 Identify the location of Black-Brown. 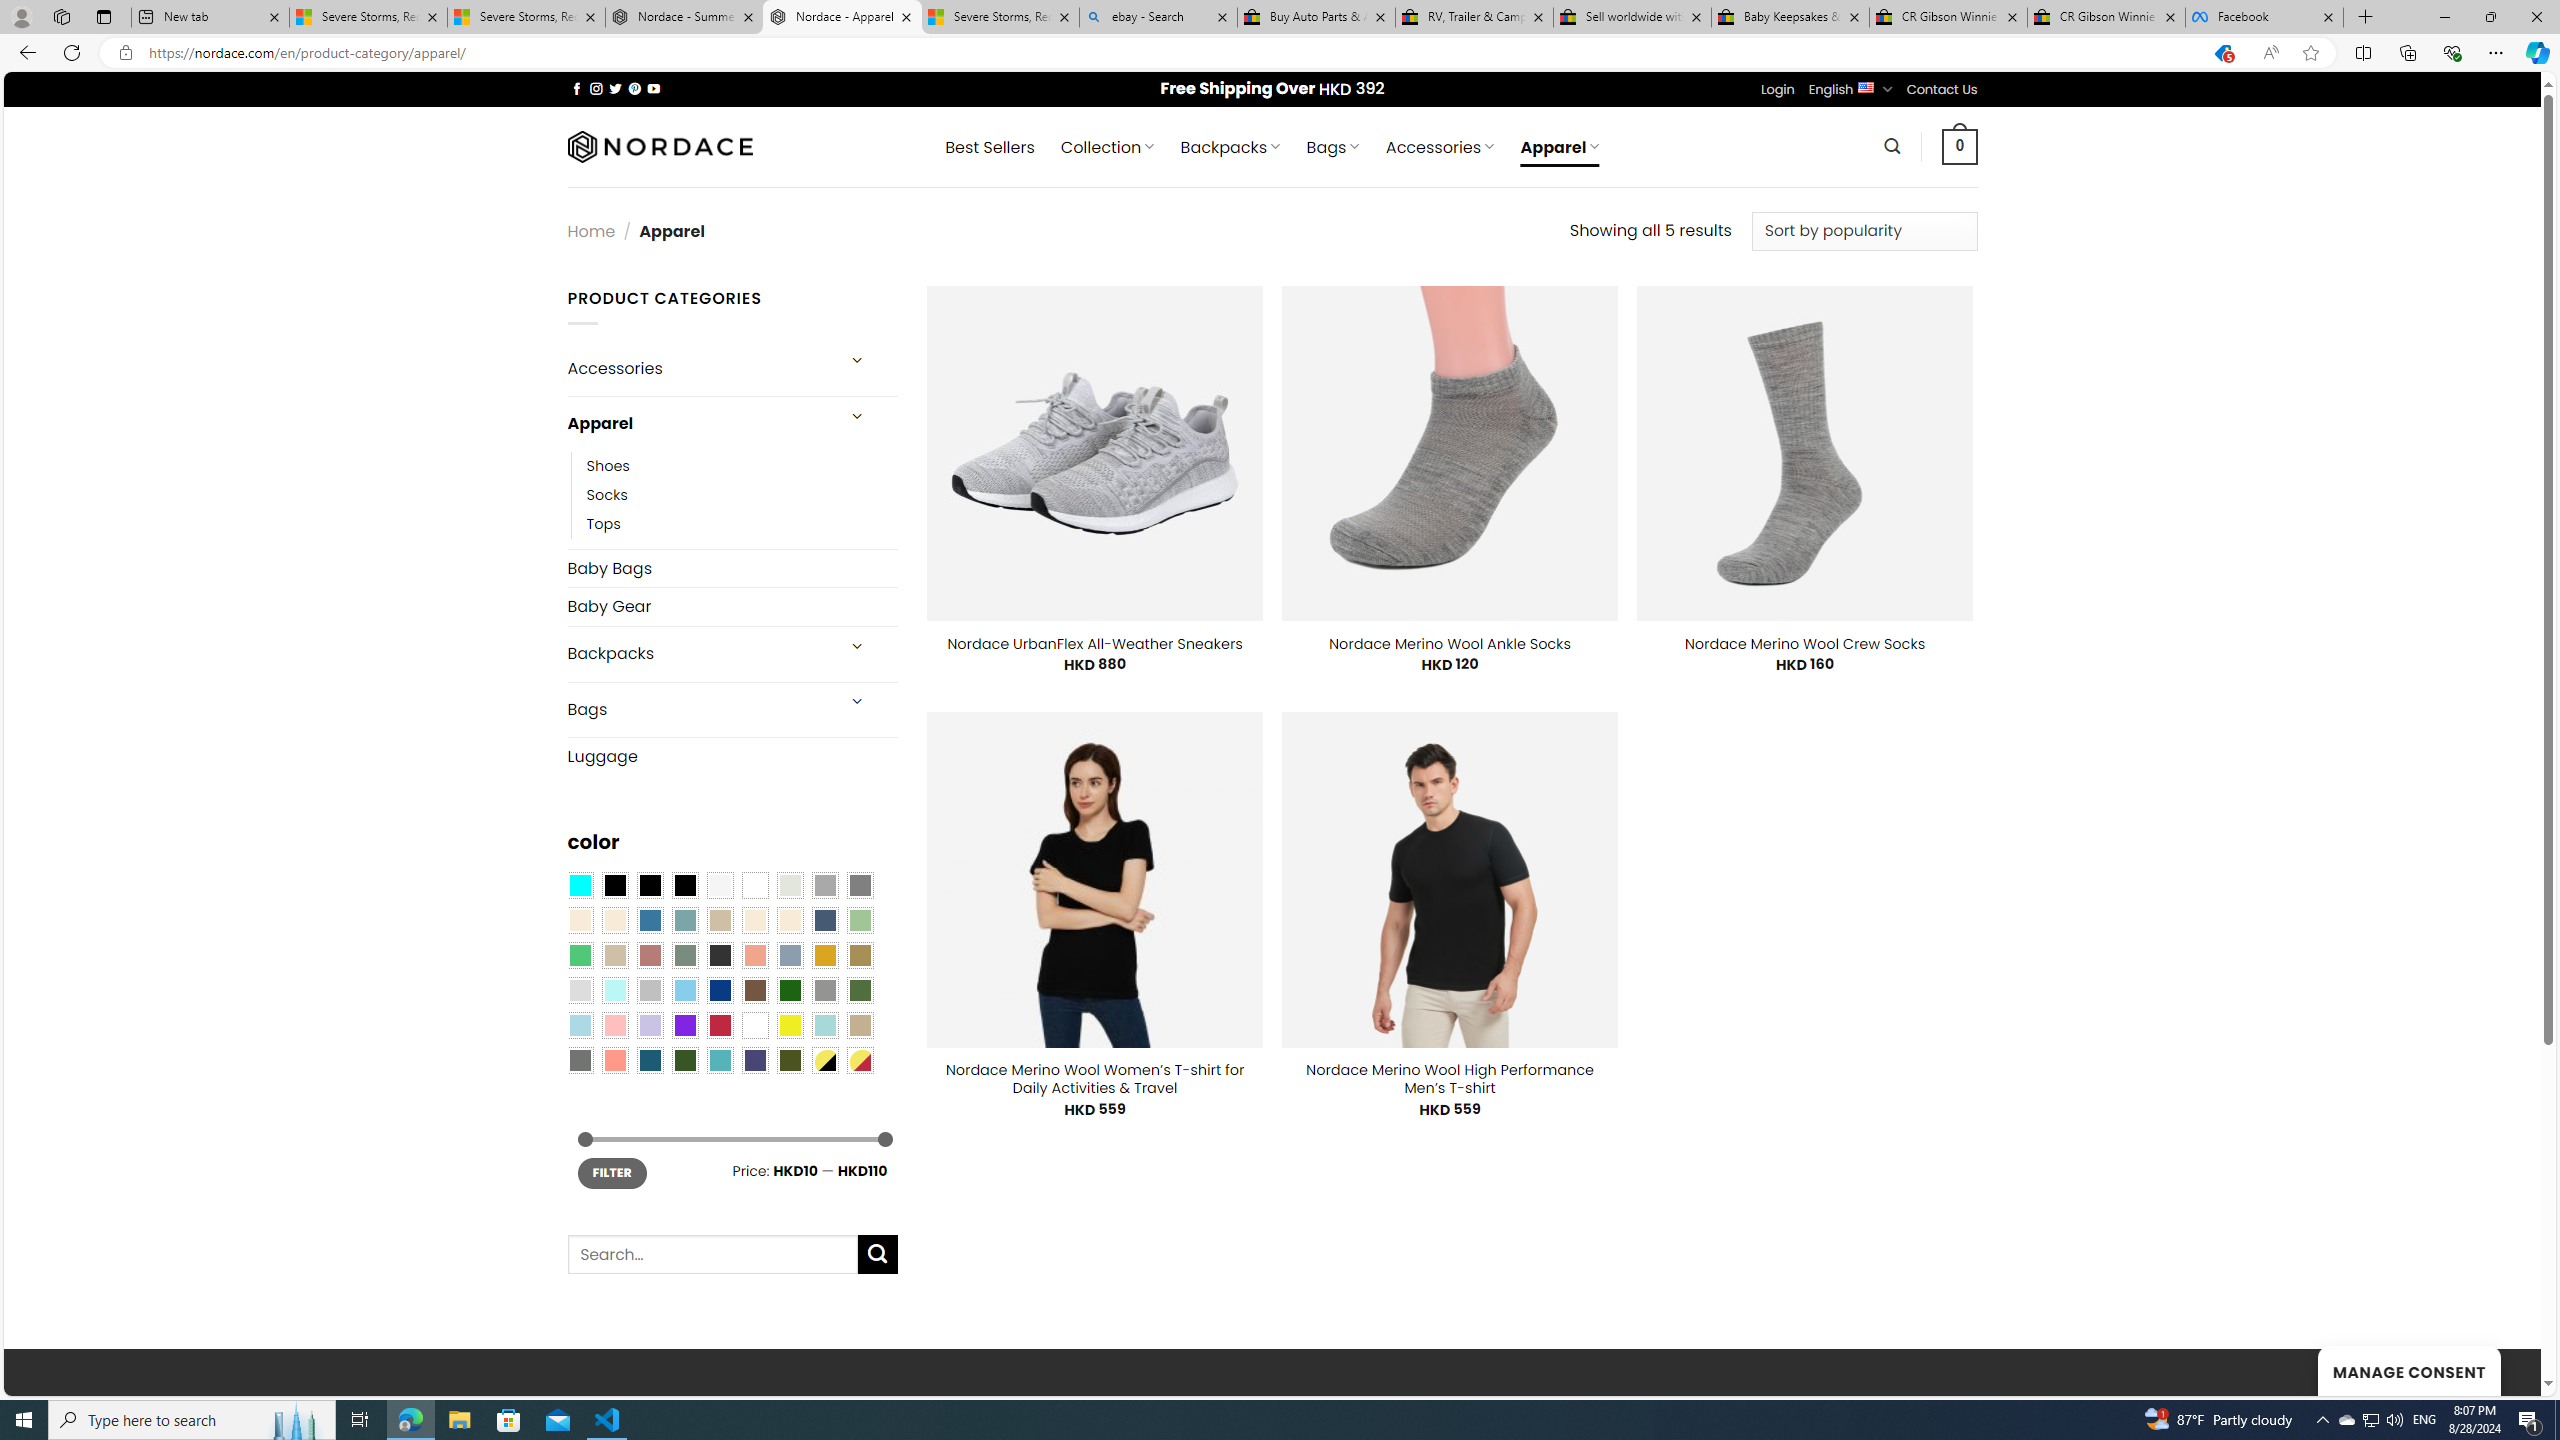
(684, 885).